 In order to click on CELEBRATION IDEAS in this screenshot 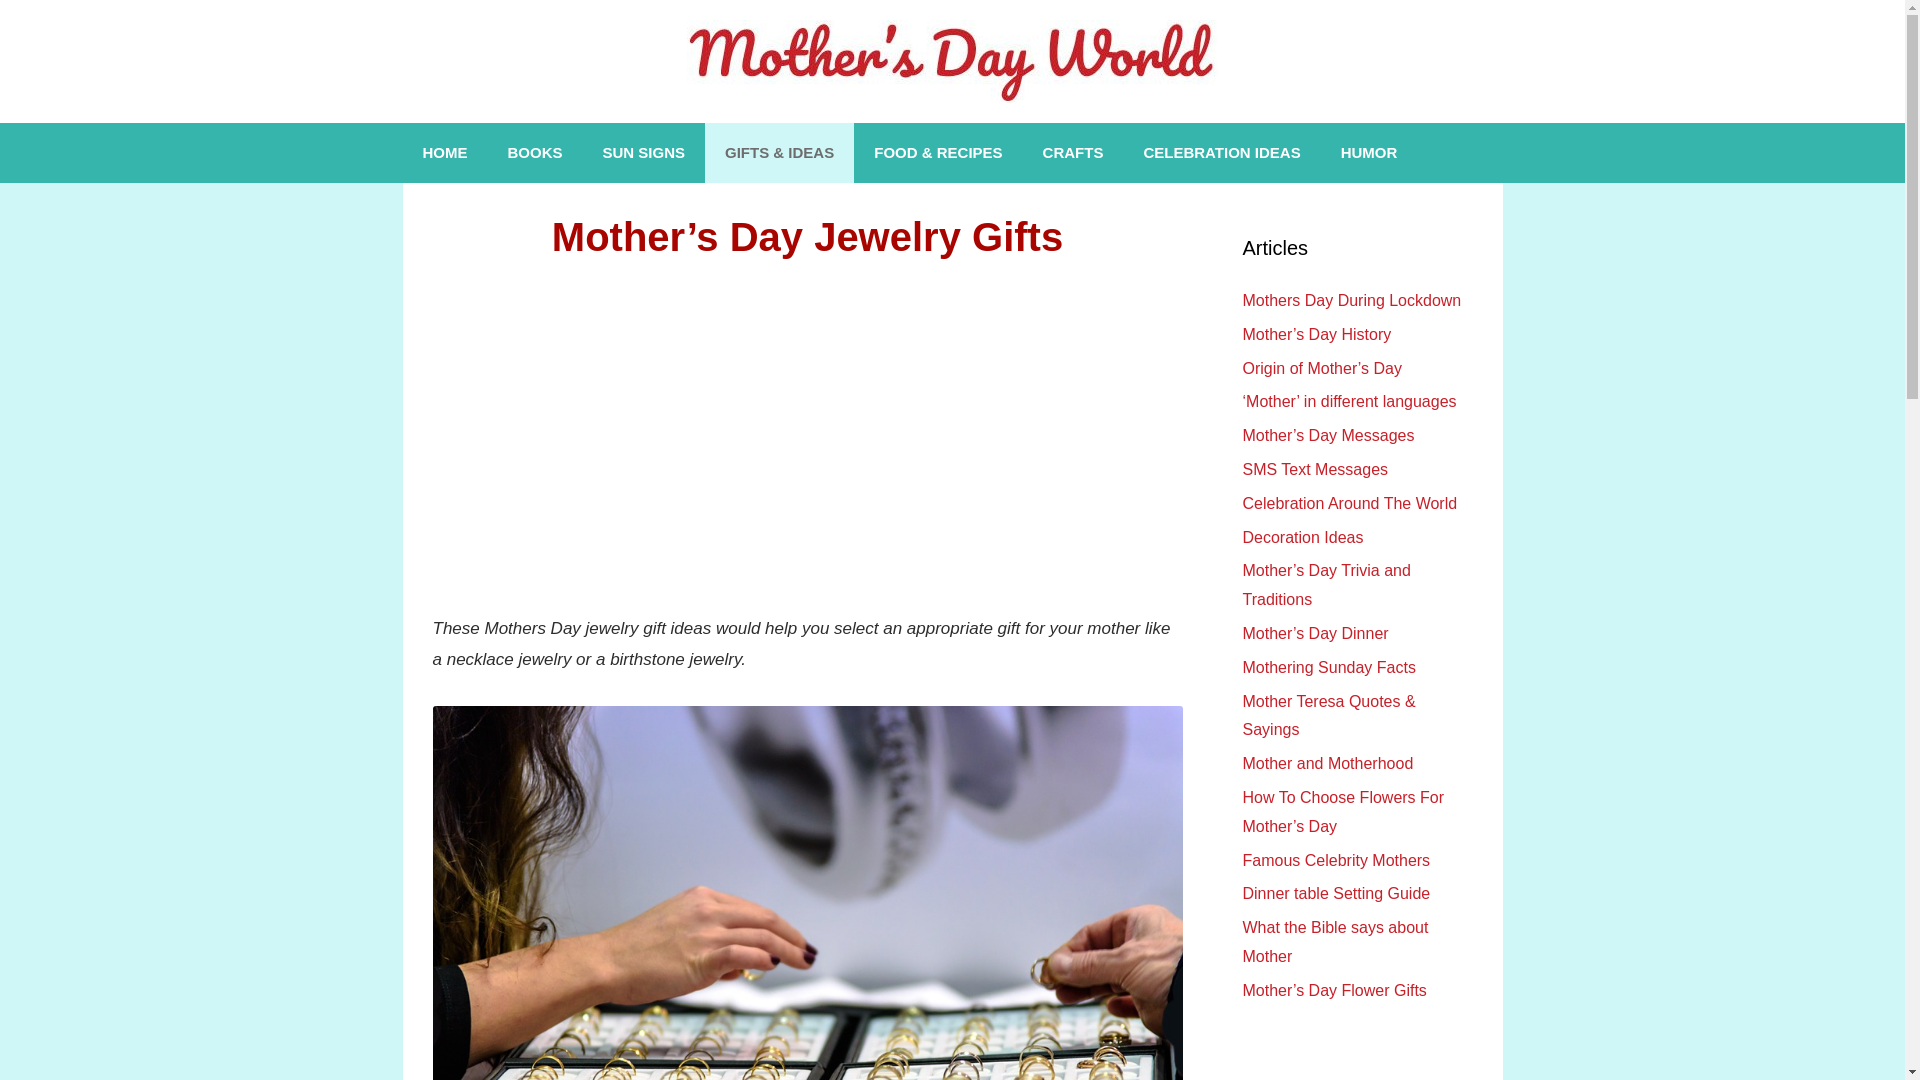, I will do `click(1222, 152)`.